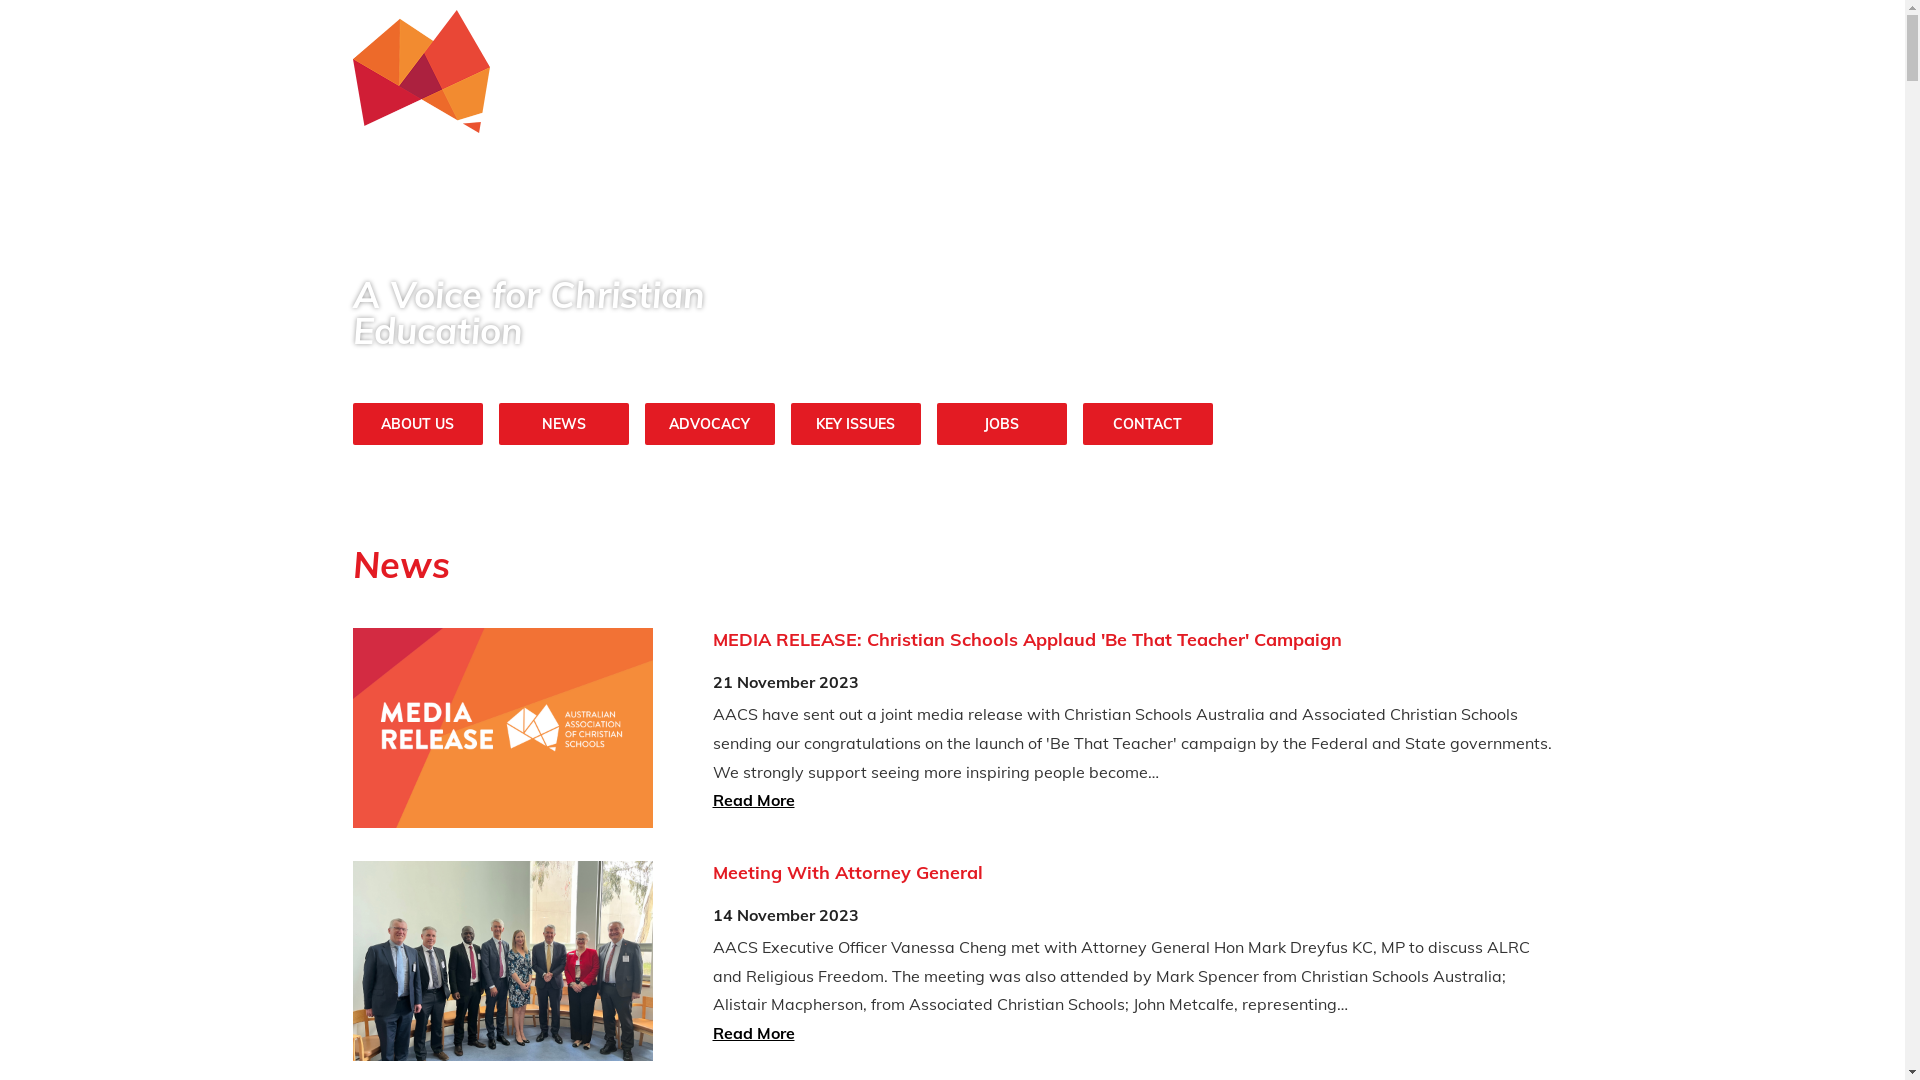  What do you see at coordinates (855, 423) in the screenshot?
I see `KEY ISSUES` at bounding box center [855, 423].